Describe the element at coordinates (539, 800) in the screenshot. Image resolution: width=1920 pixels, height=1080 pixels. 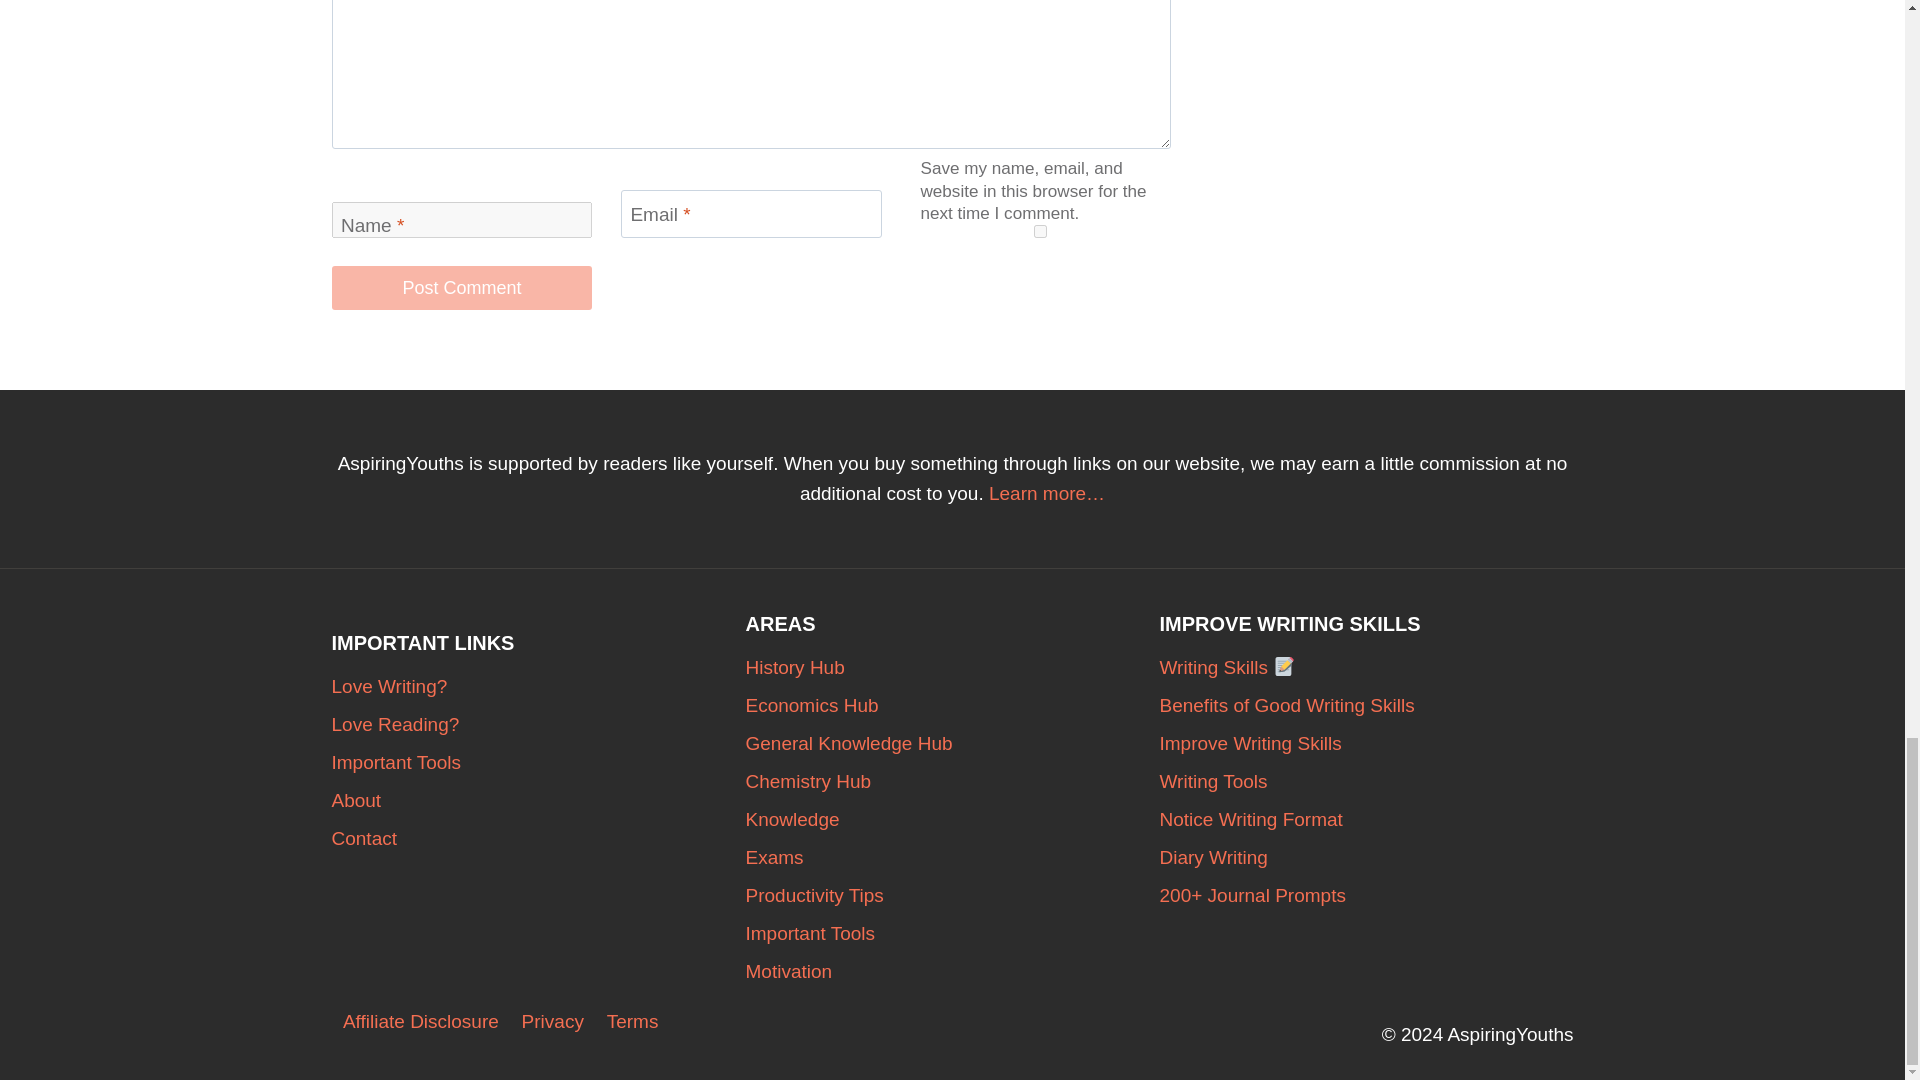
I see `About` at that location.